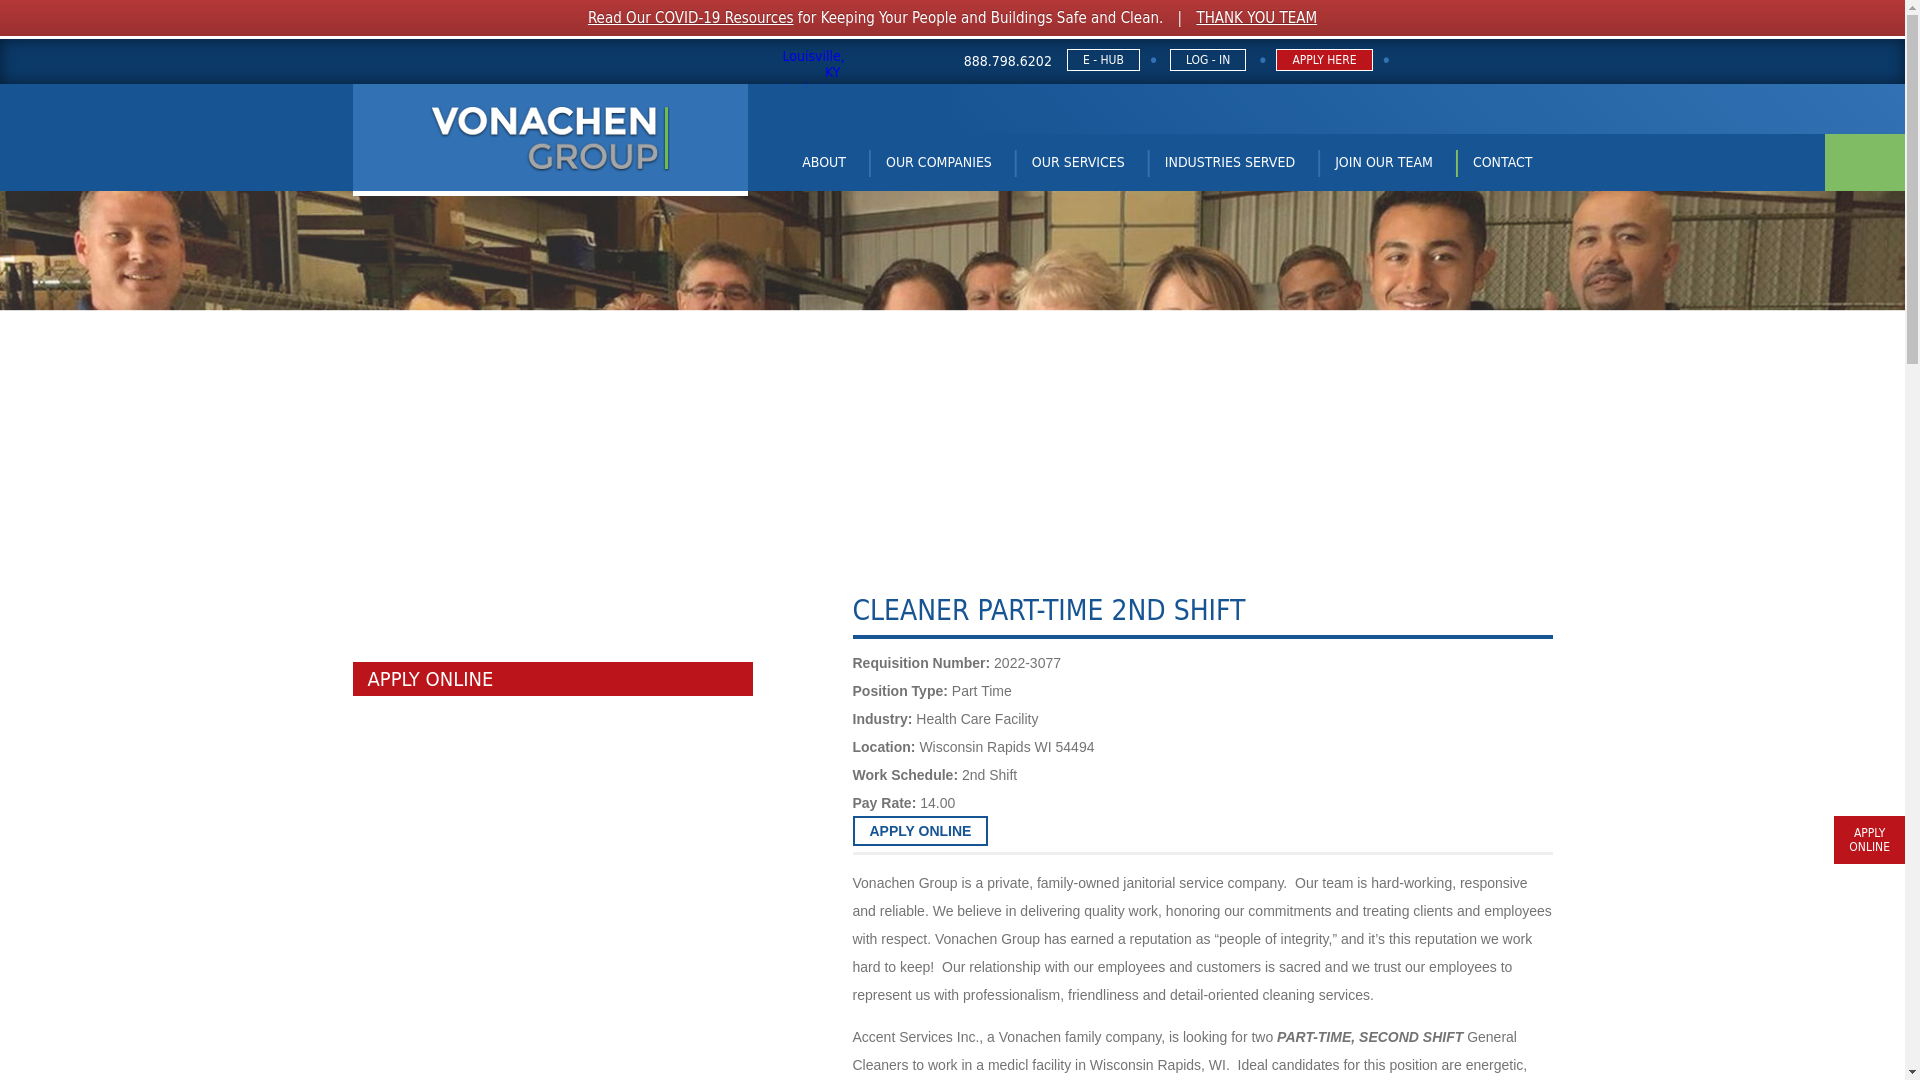 This screenshot has width=1920, height=1080. What do you see at coordinates (823, 162) in the screenshot?
I see `ABOUT` at bounding box center [823, 162].